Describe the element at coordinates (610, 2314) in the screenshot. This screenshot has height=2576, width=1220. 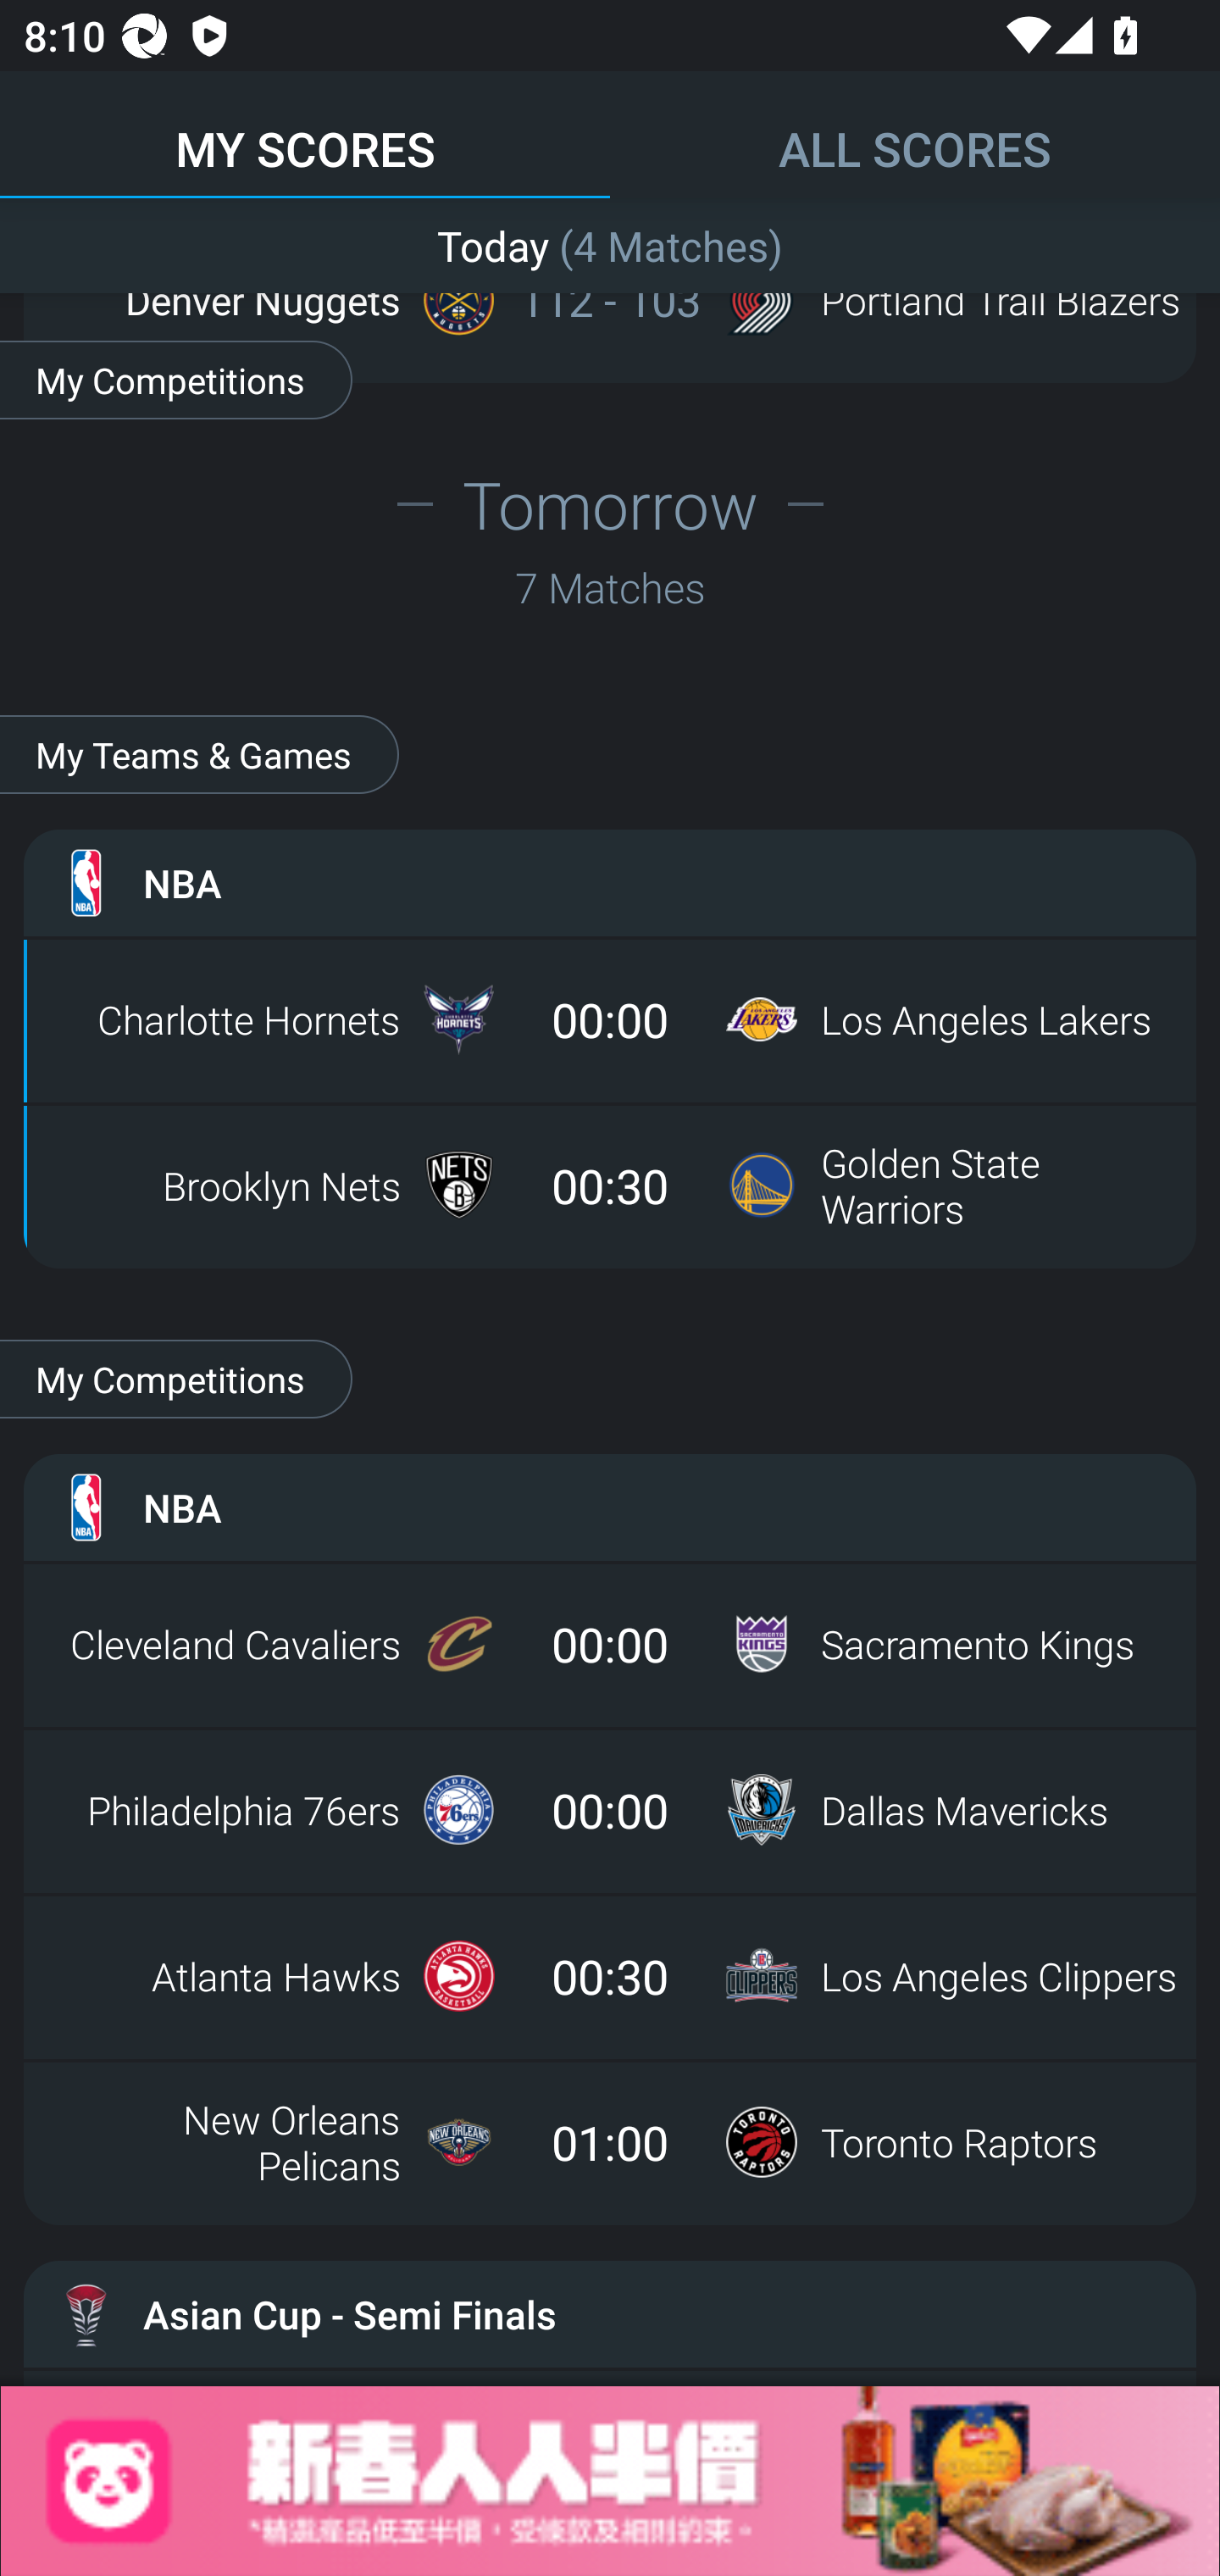
I see `Asian Cup - Semi Finals` at that location.